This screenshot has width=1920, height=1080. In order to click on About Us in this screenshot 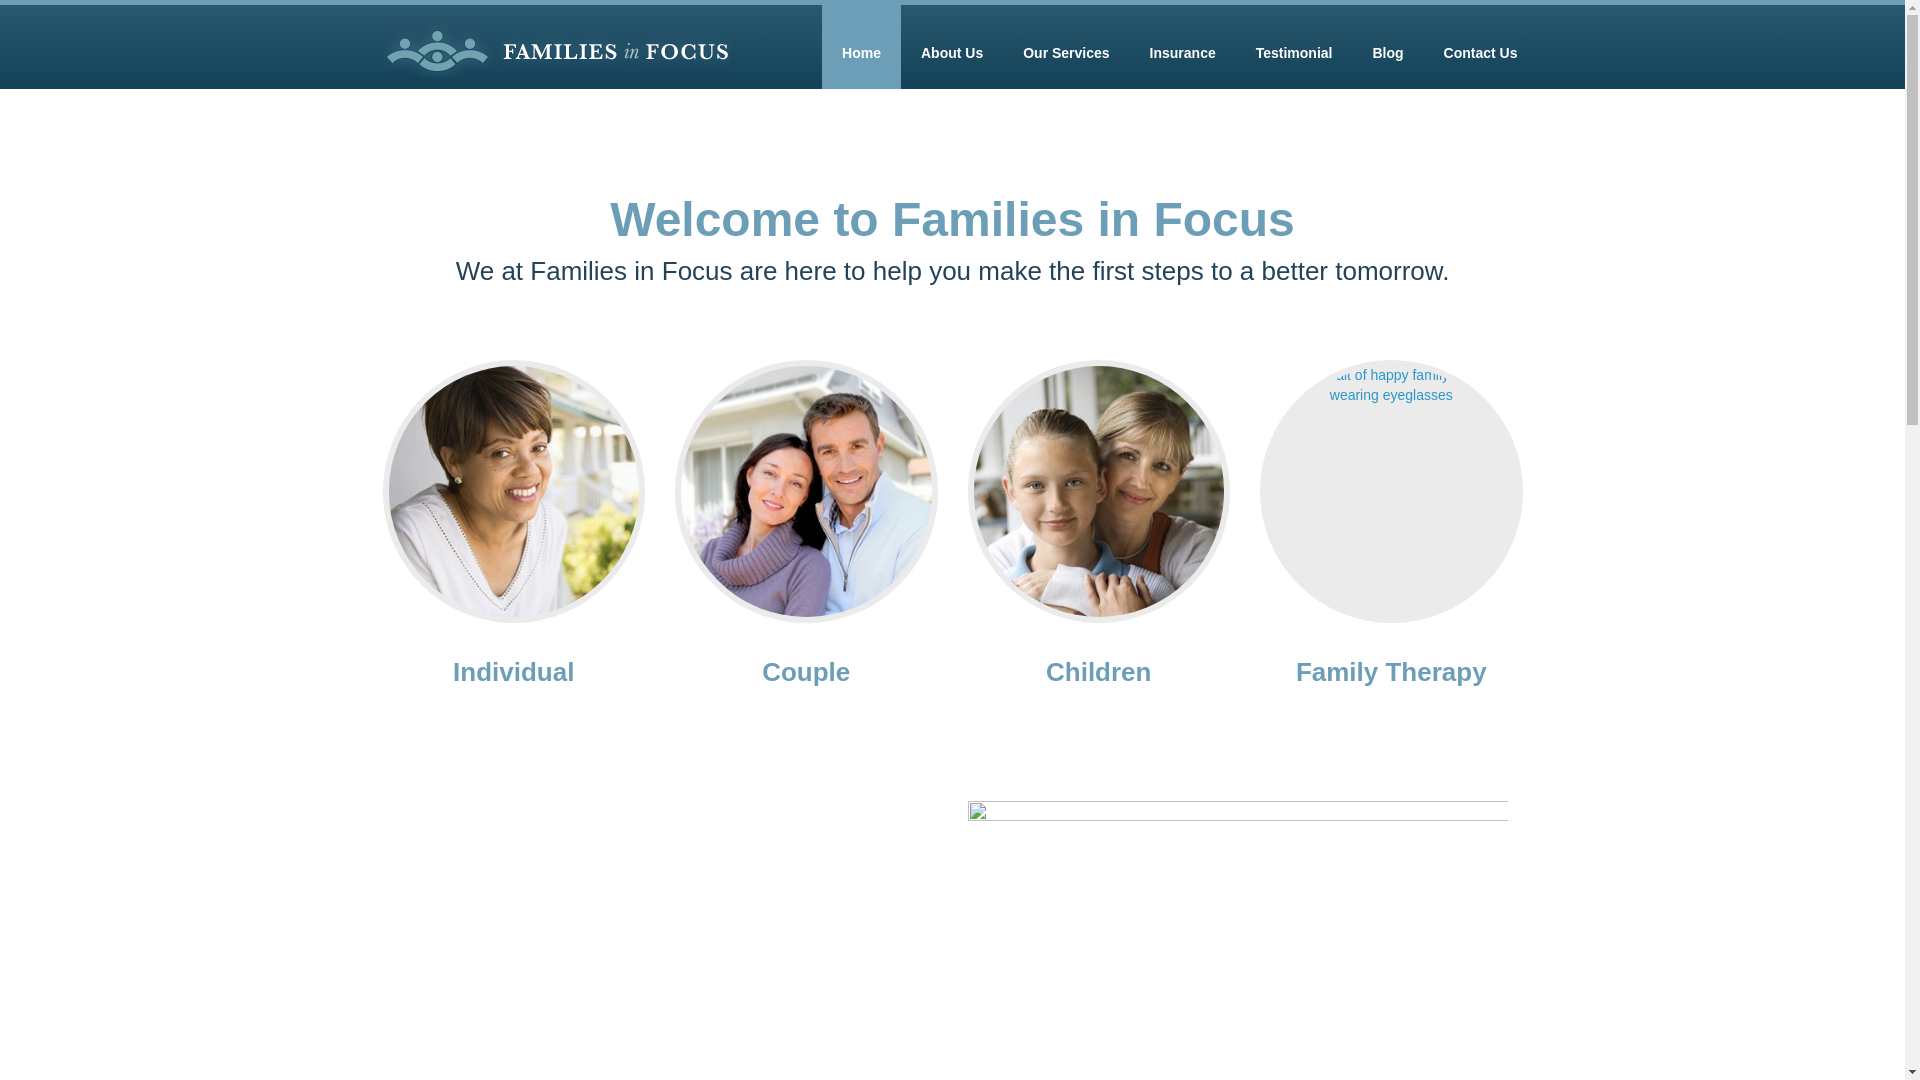, I will do `click(951, 46)`.